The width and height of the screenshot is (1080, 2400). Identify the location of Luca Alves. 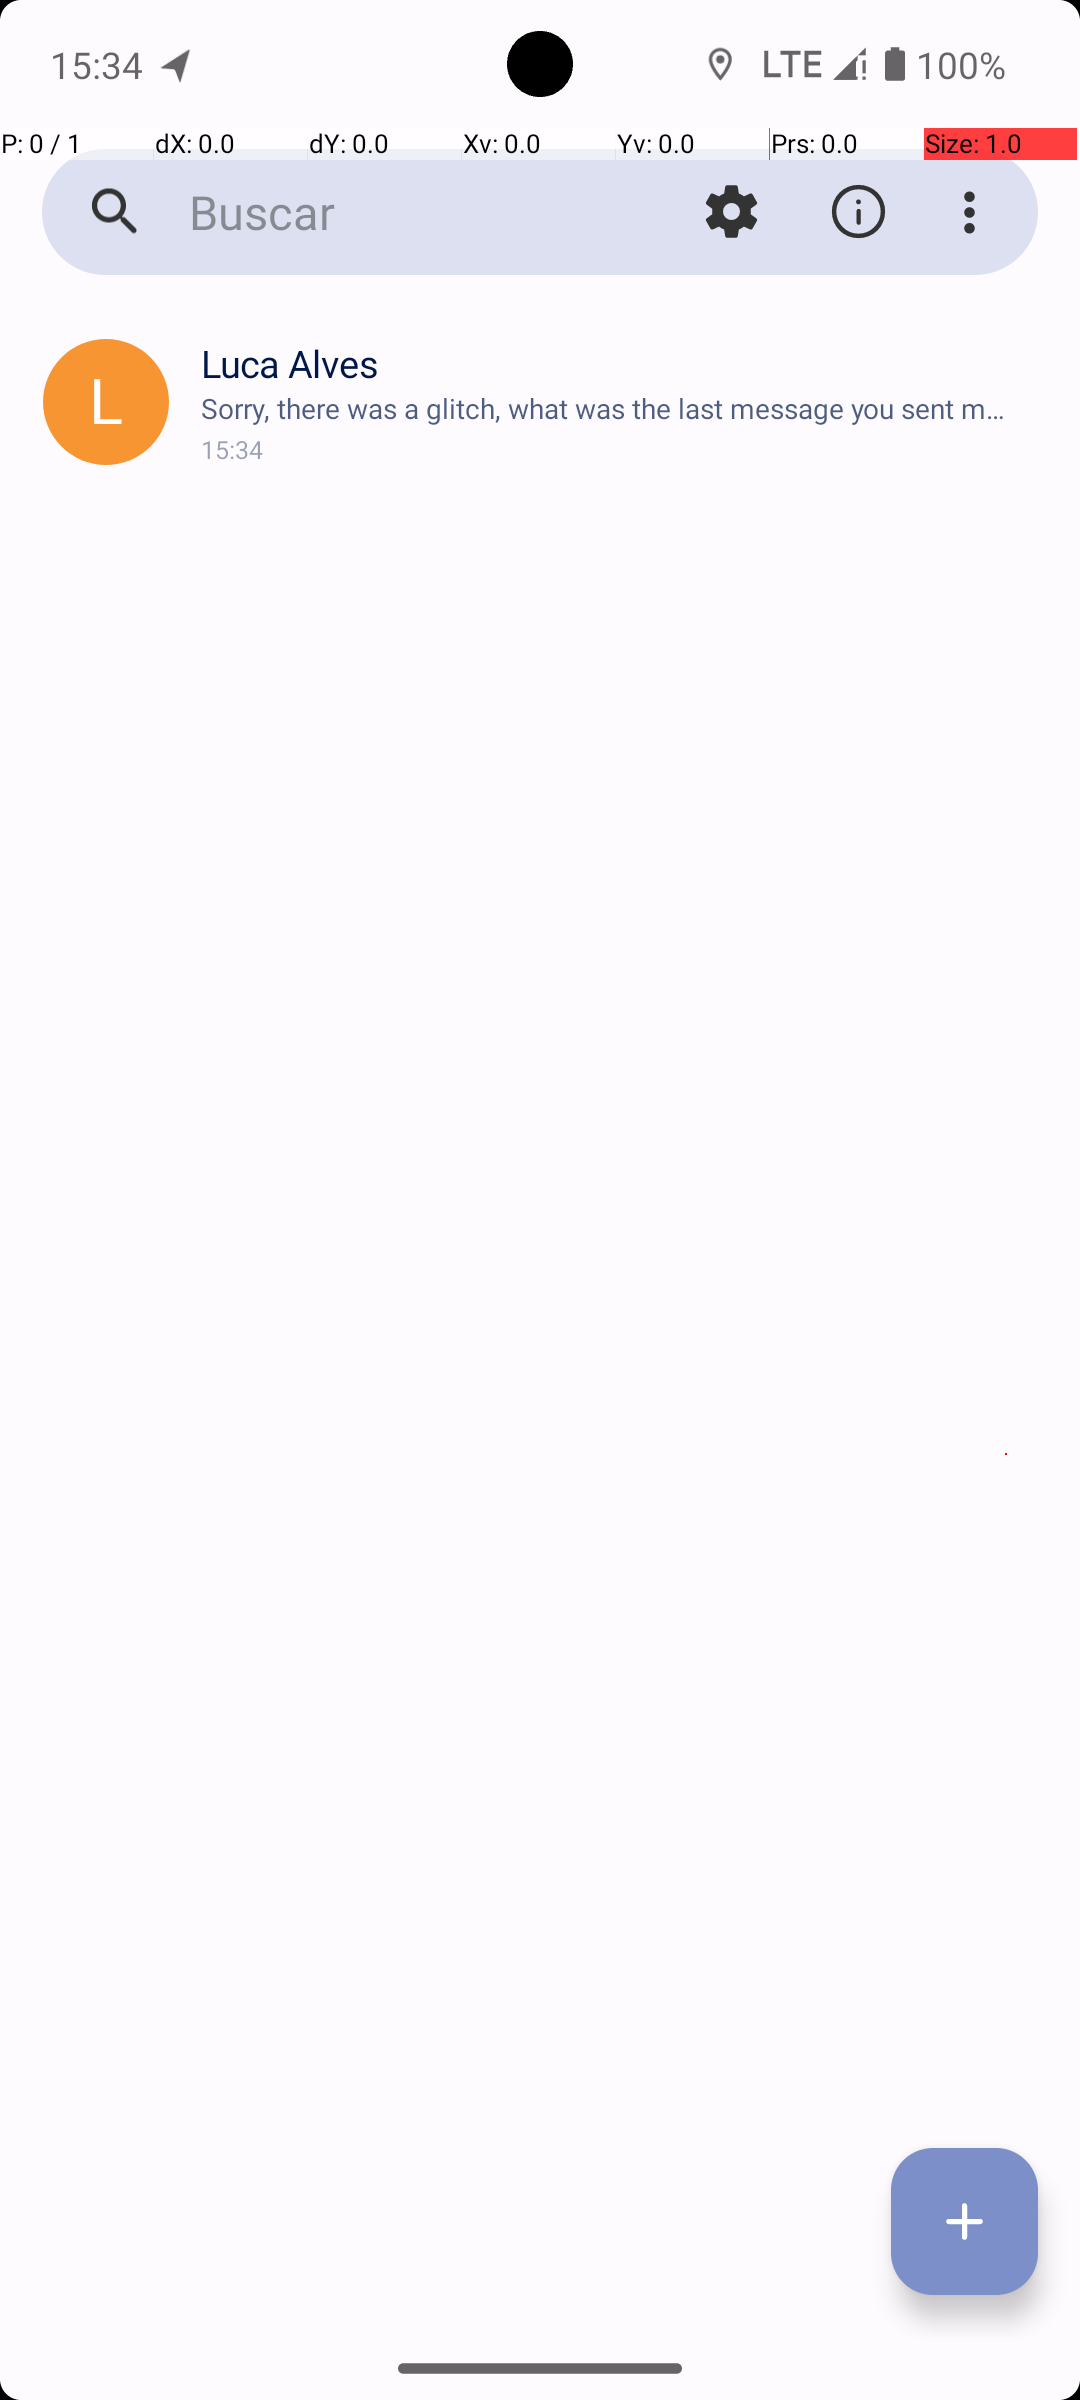
(624, 364).